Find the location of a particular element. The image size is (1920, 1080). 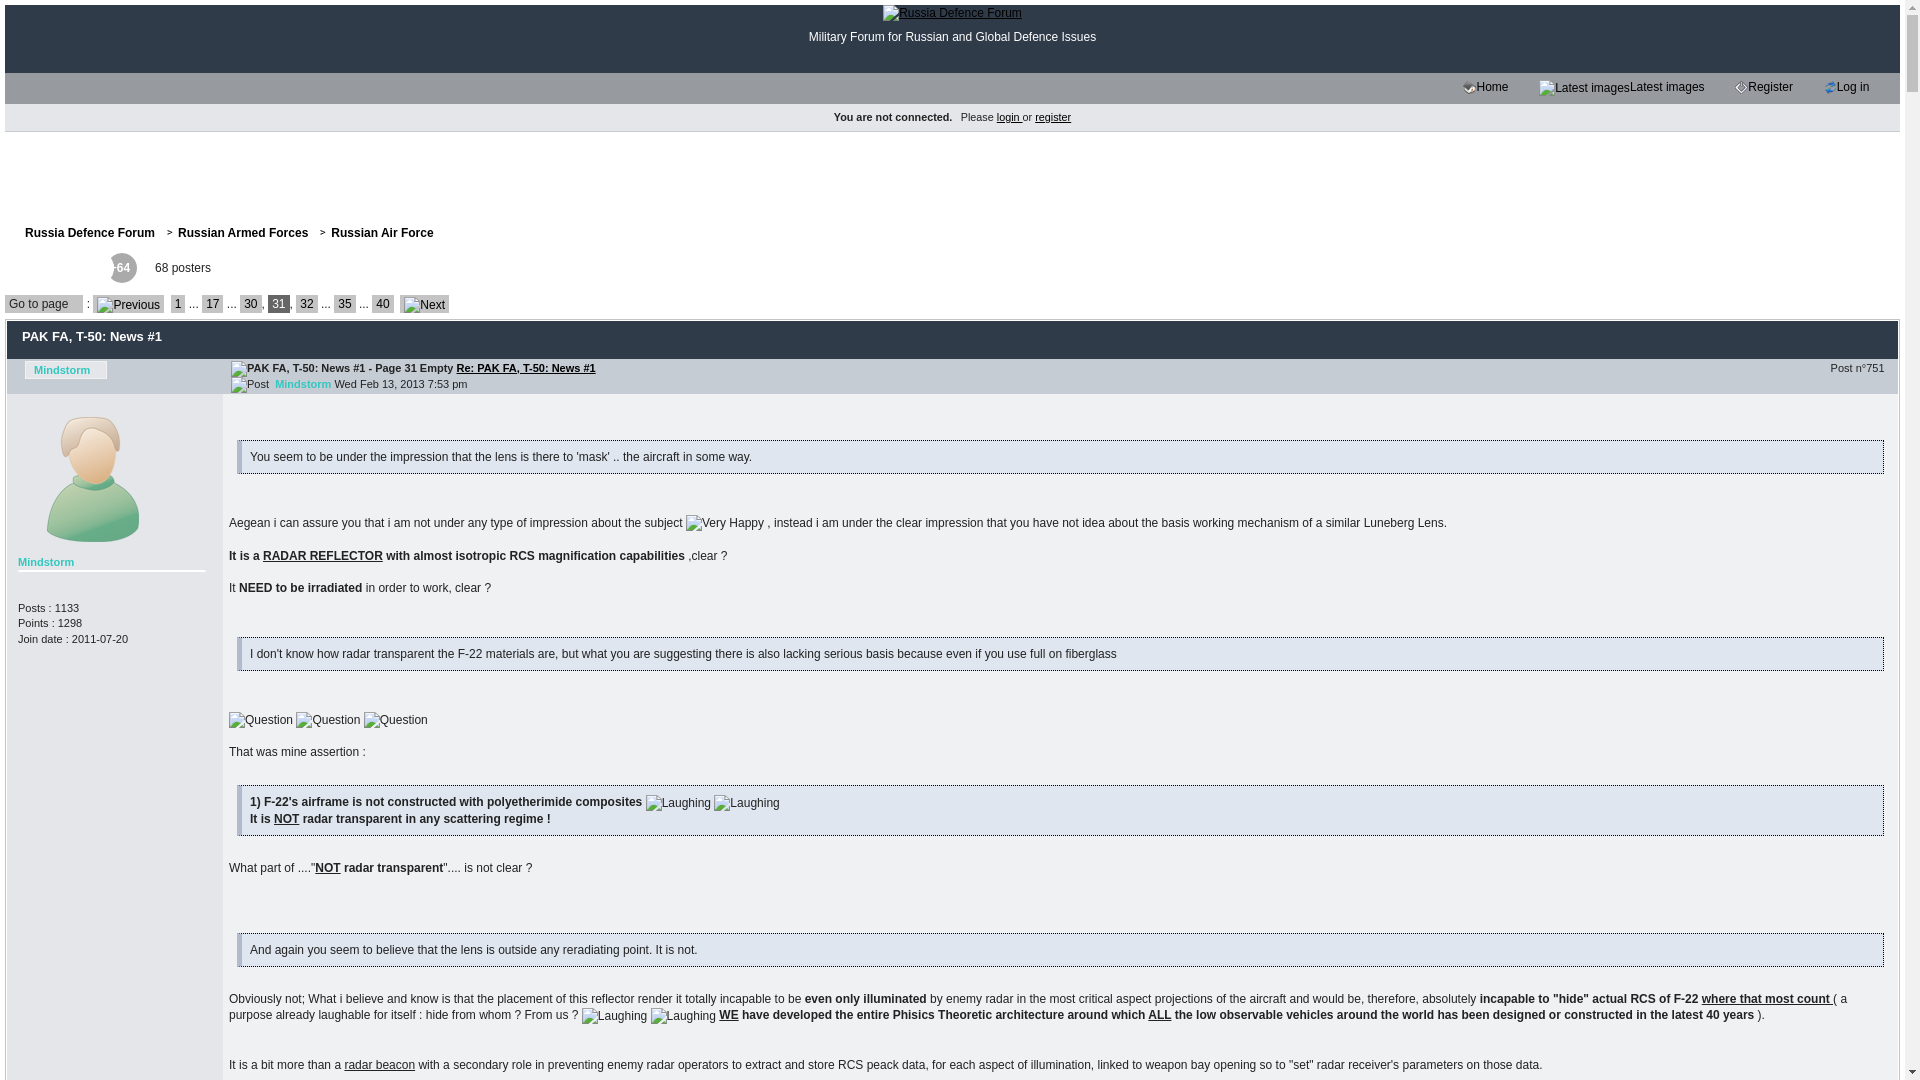

Flanky is located at coordinates (27, 267).